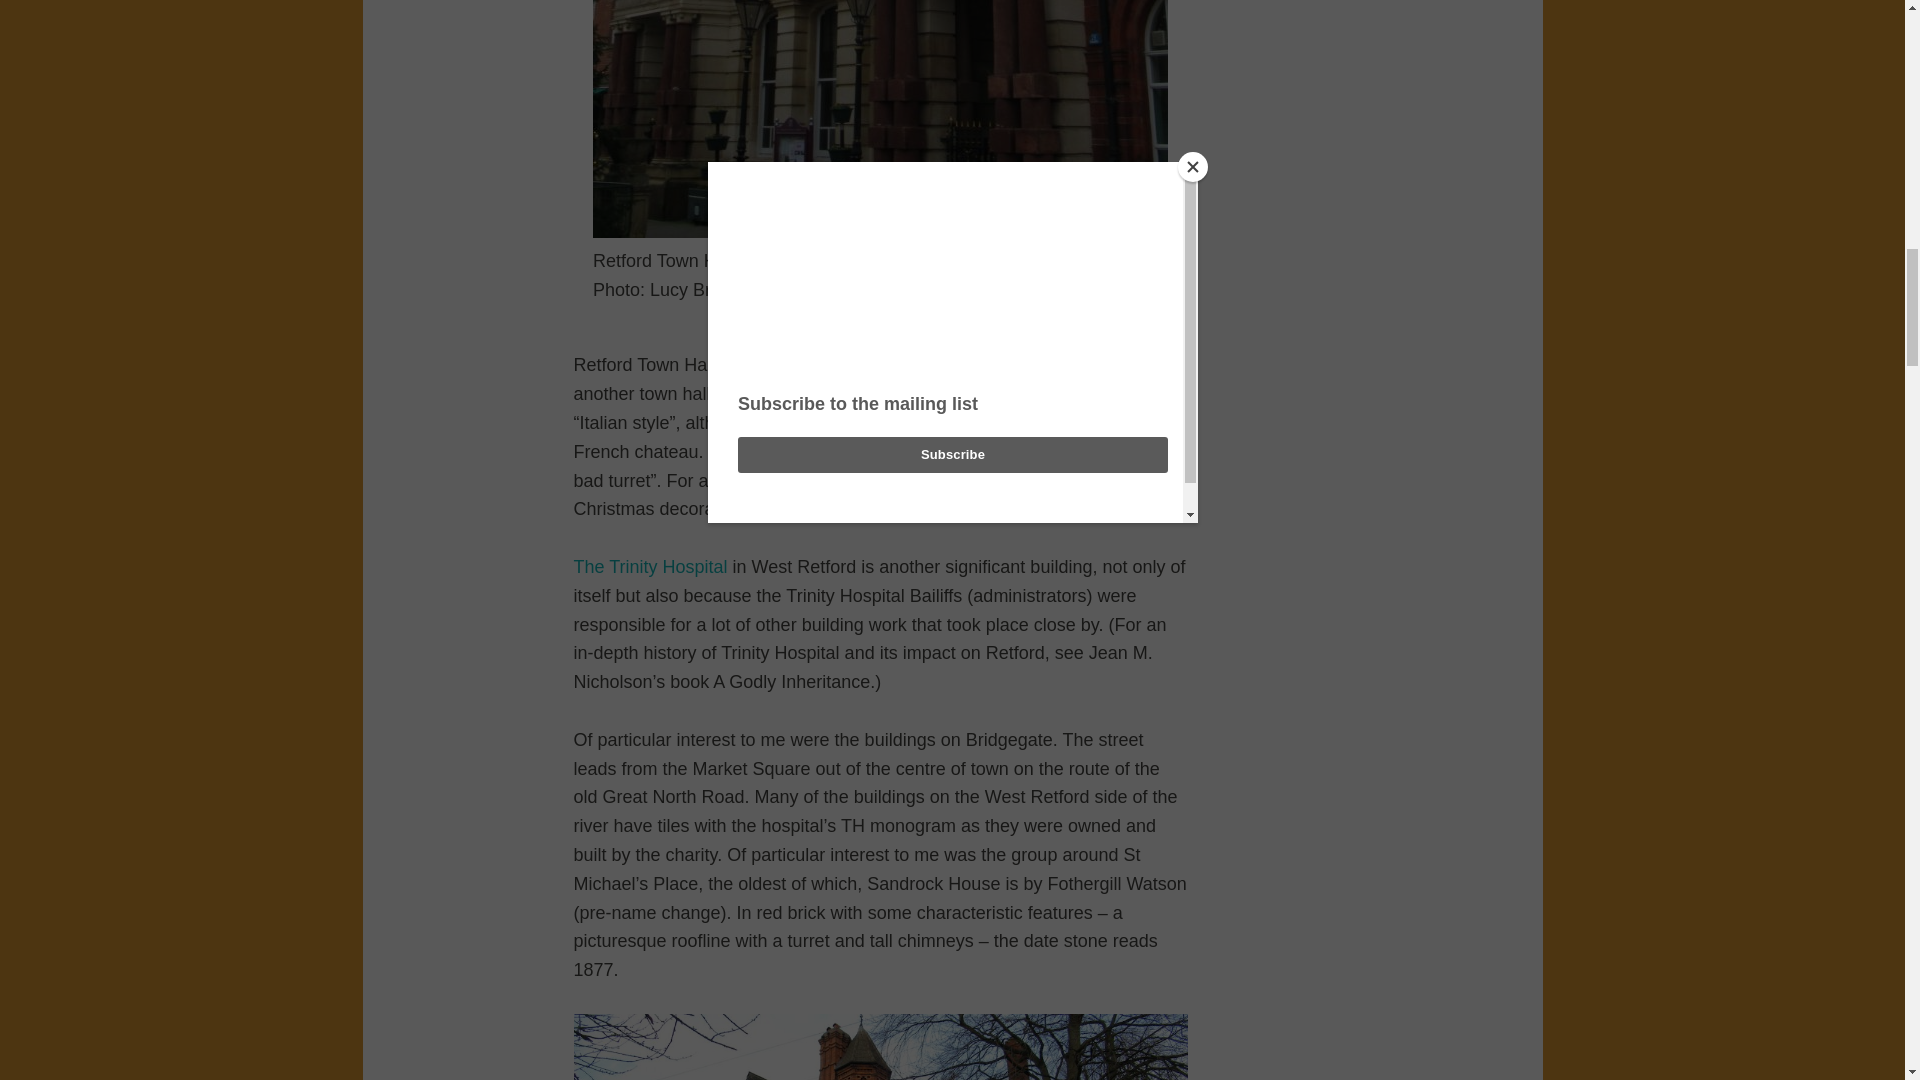  I want to click on Ipswich, so click(888, 394).